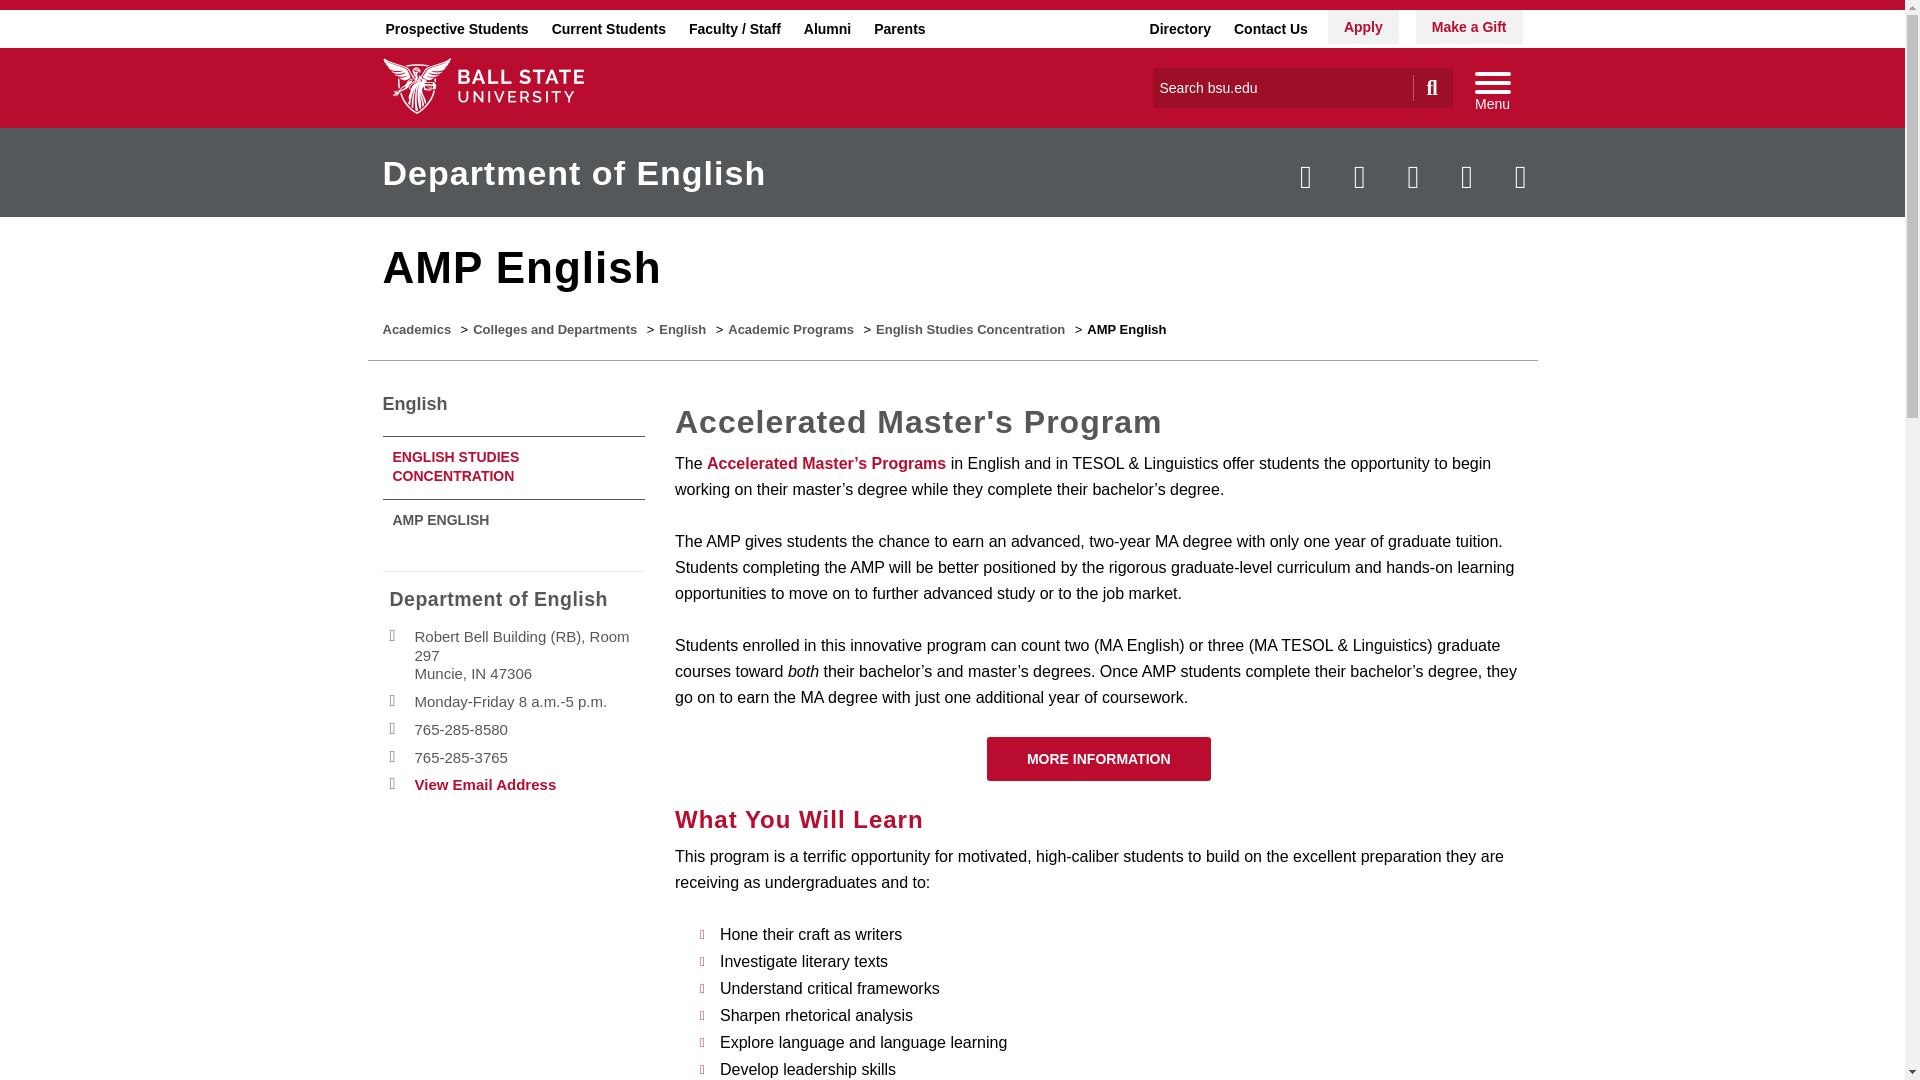 Image resolution: width=1920 pixels, height=1080 pixels. I want to click on Ball State phone numbers, email and mailing addresses, so click(1270, 28).